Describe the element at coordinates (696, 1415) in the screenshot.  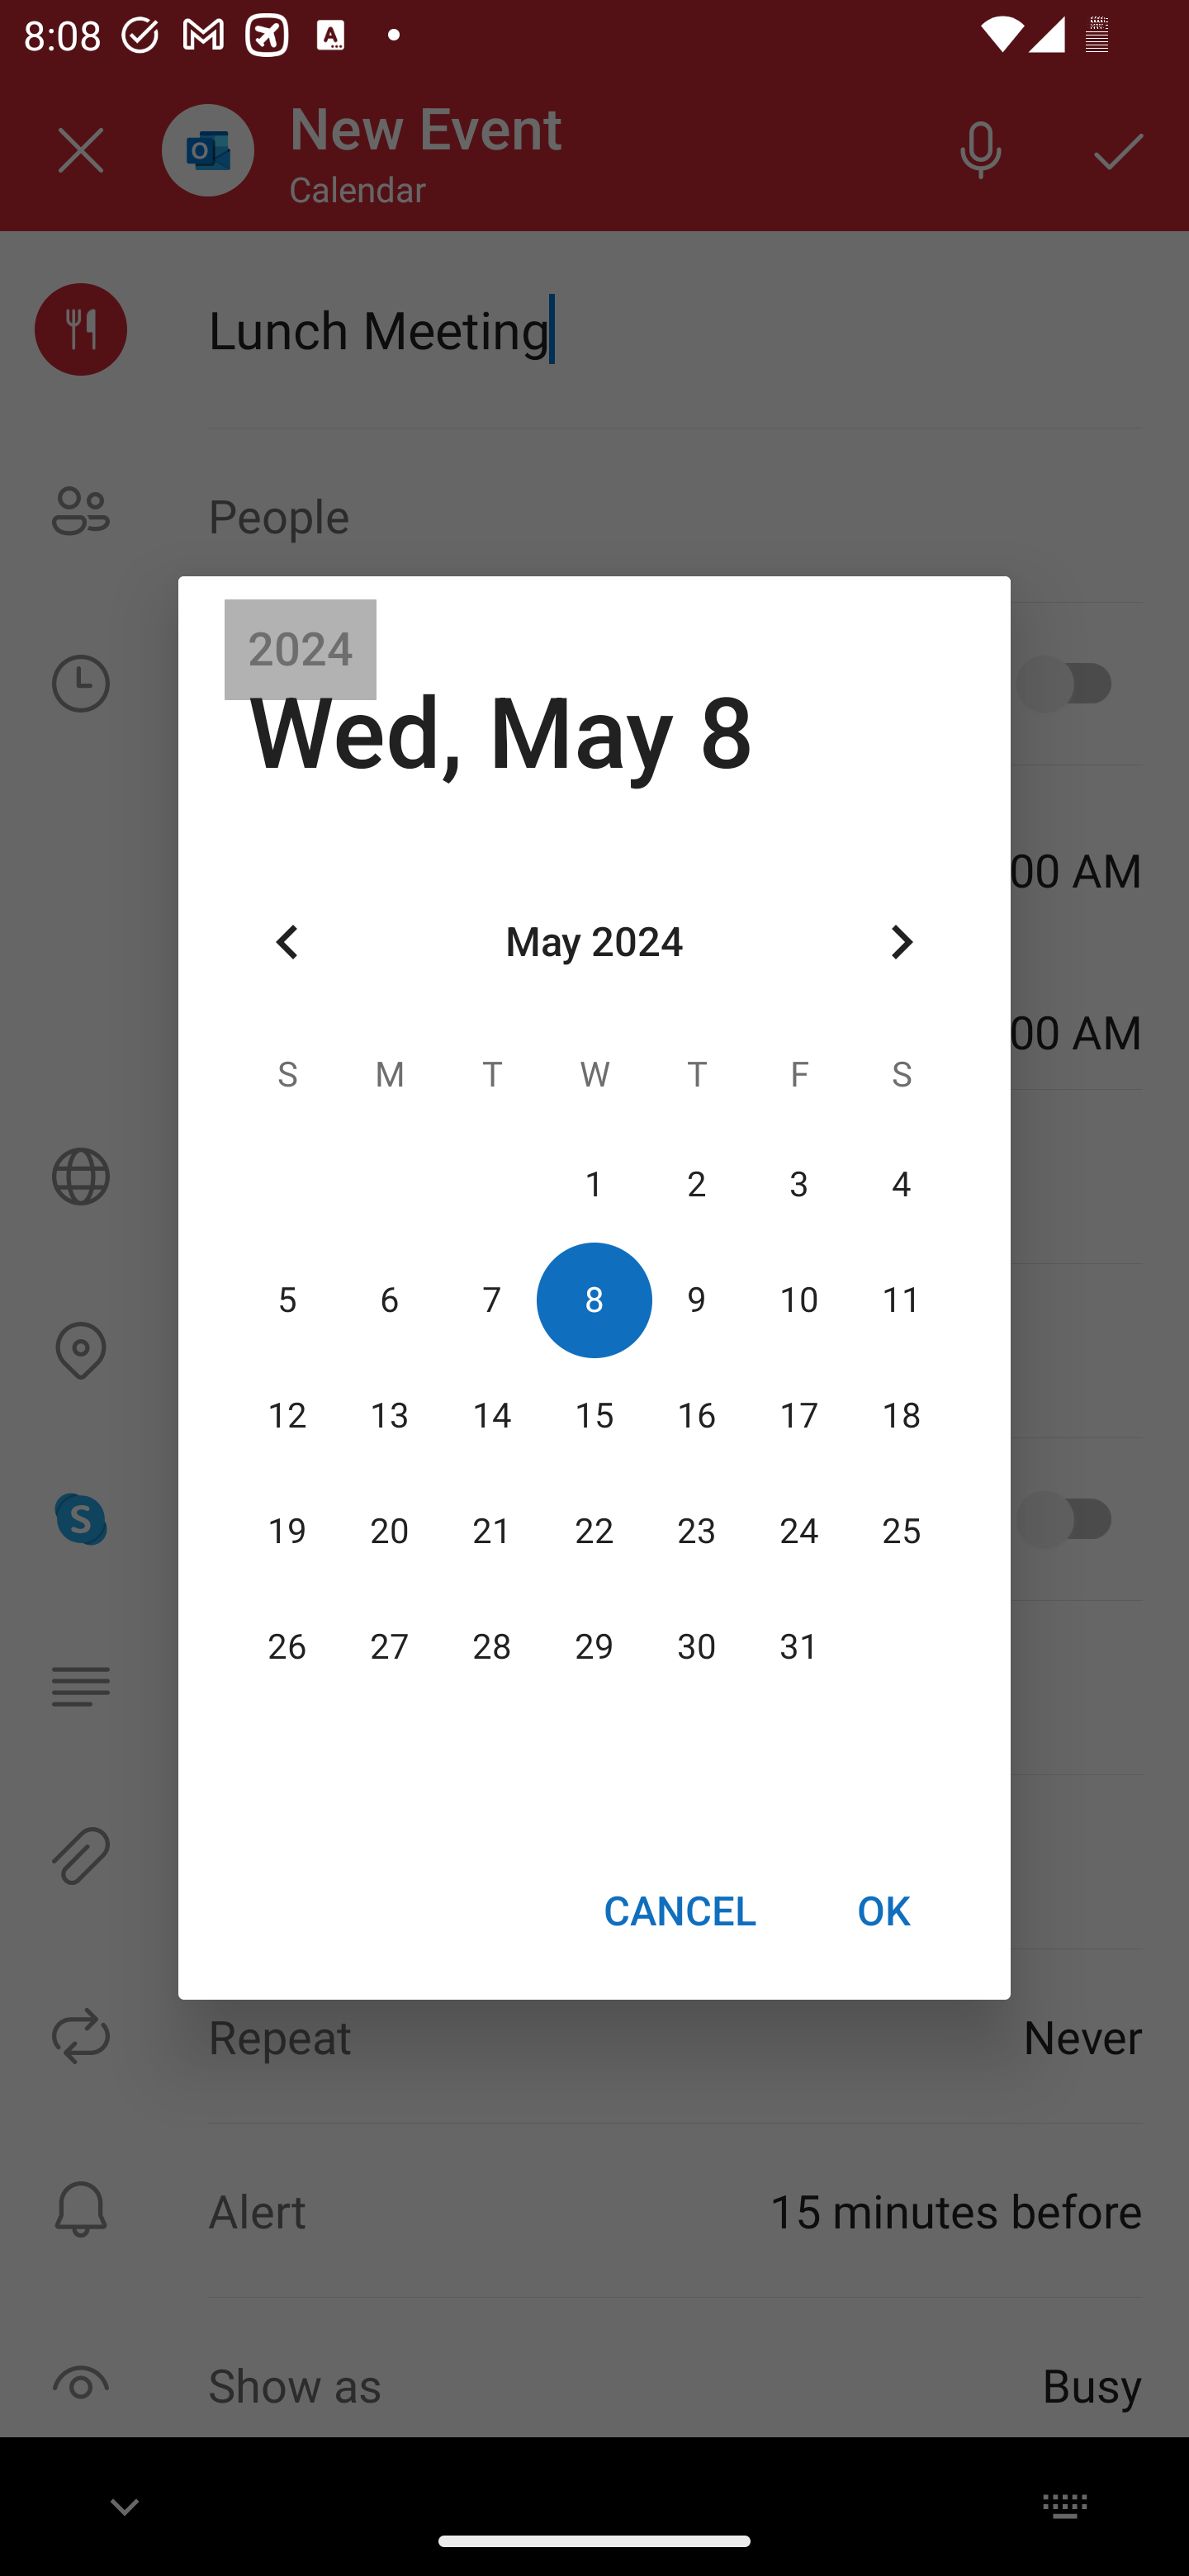
I see `16 16 May 2024` at that location.